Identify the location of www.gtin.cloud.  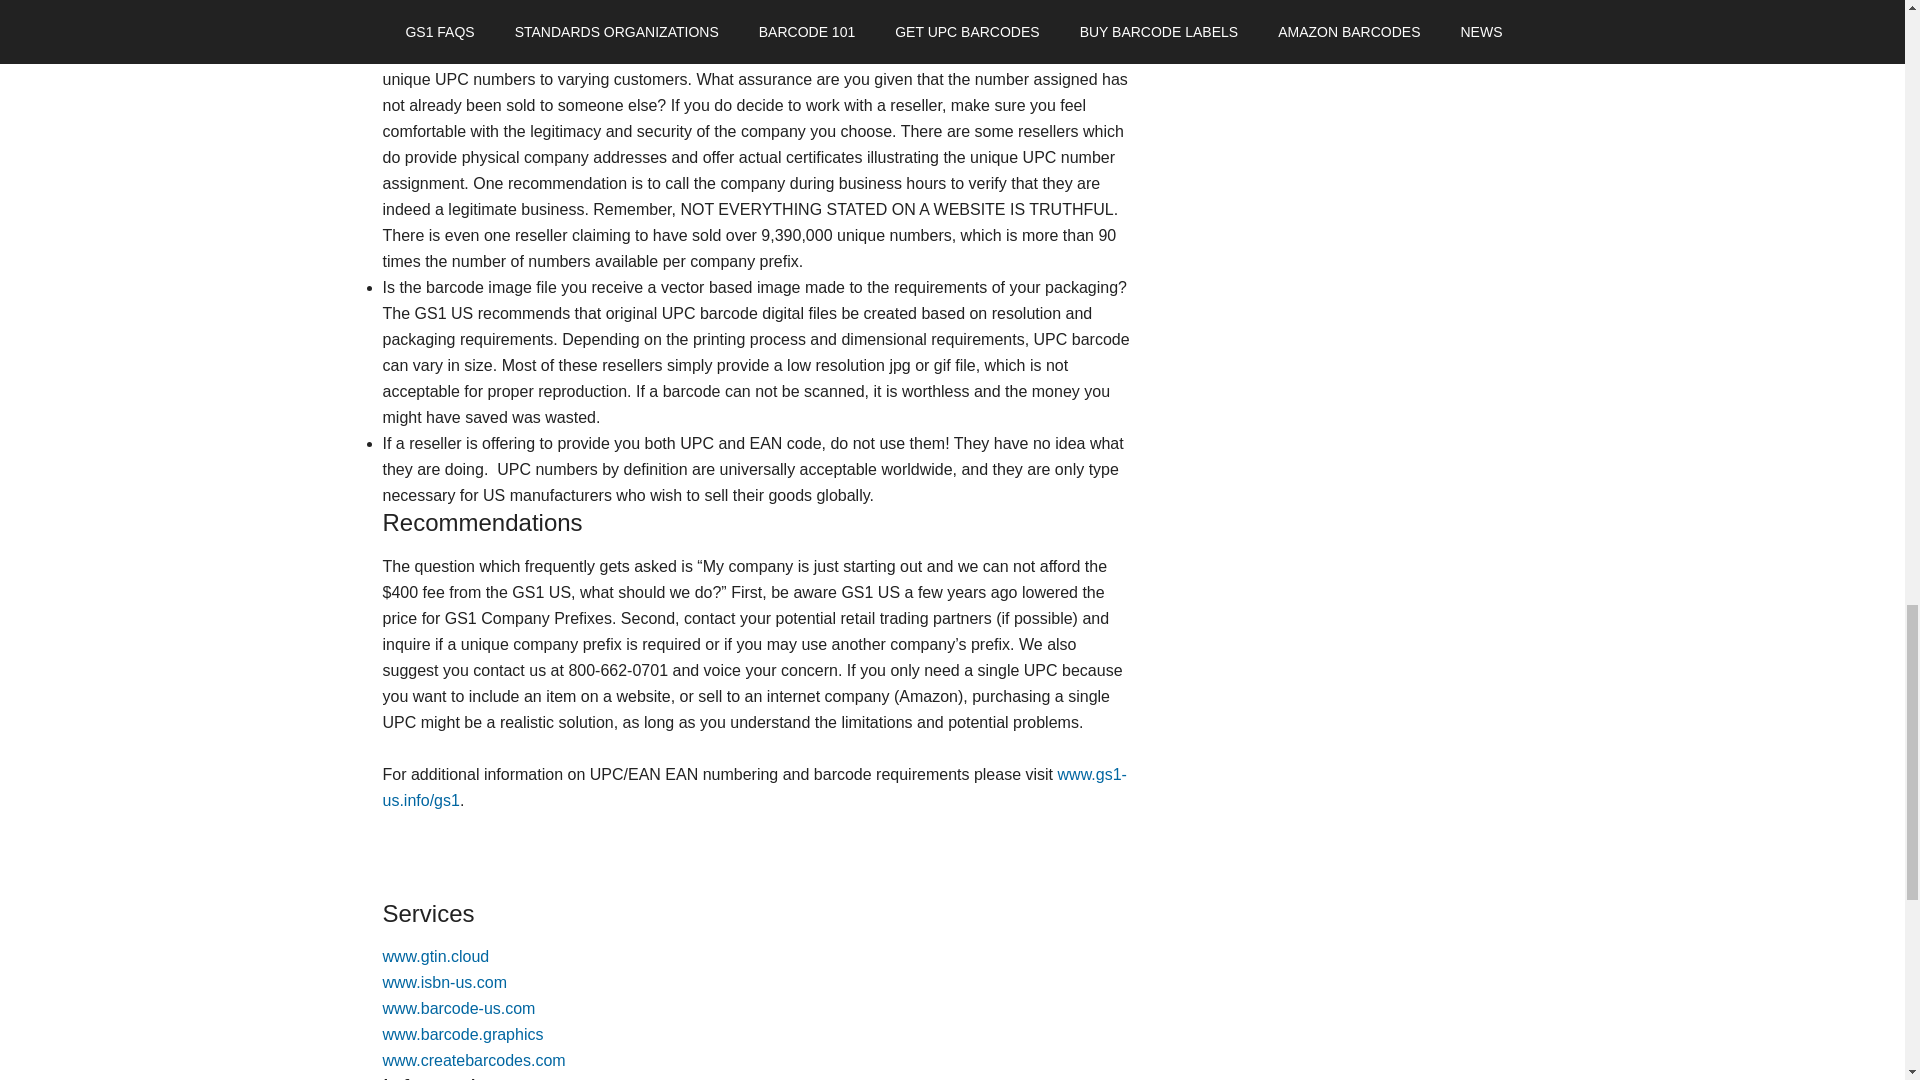
(436, 956).